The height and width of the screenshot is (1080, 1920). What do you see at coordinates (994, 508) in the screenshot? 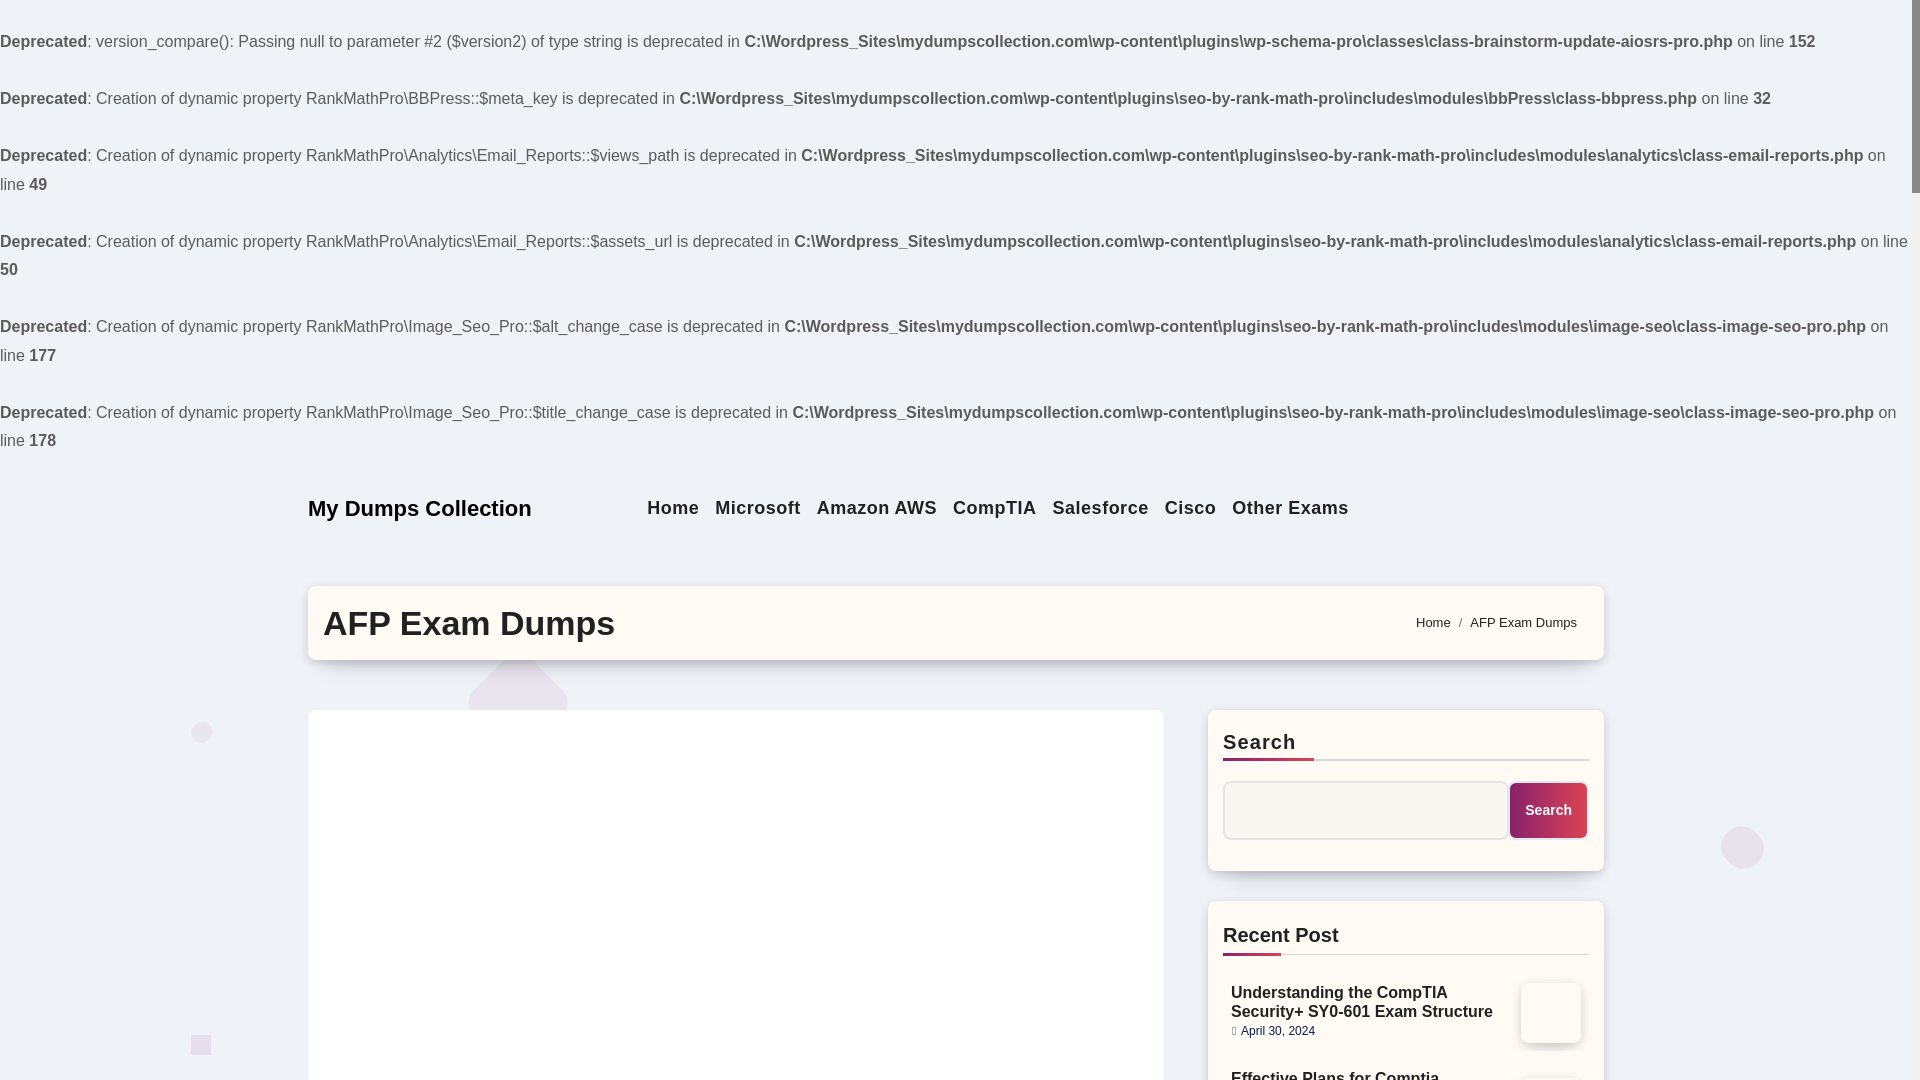
I see `CompTIA` at bounding box center [994, 508].